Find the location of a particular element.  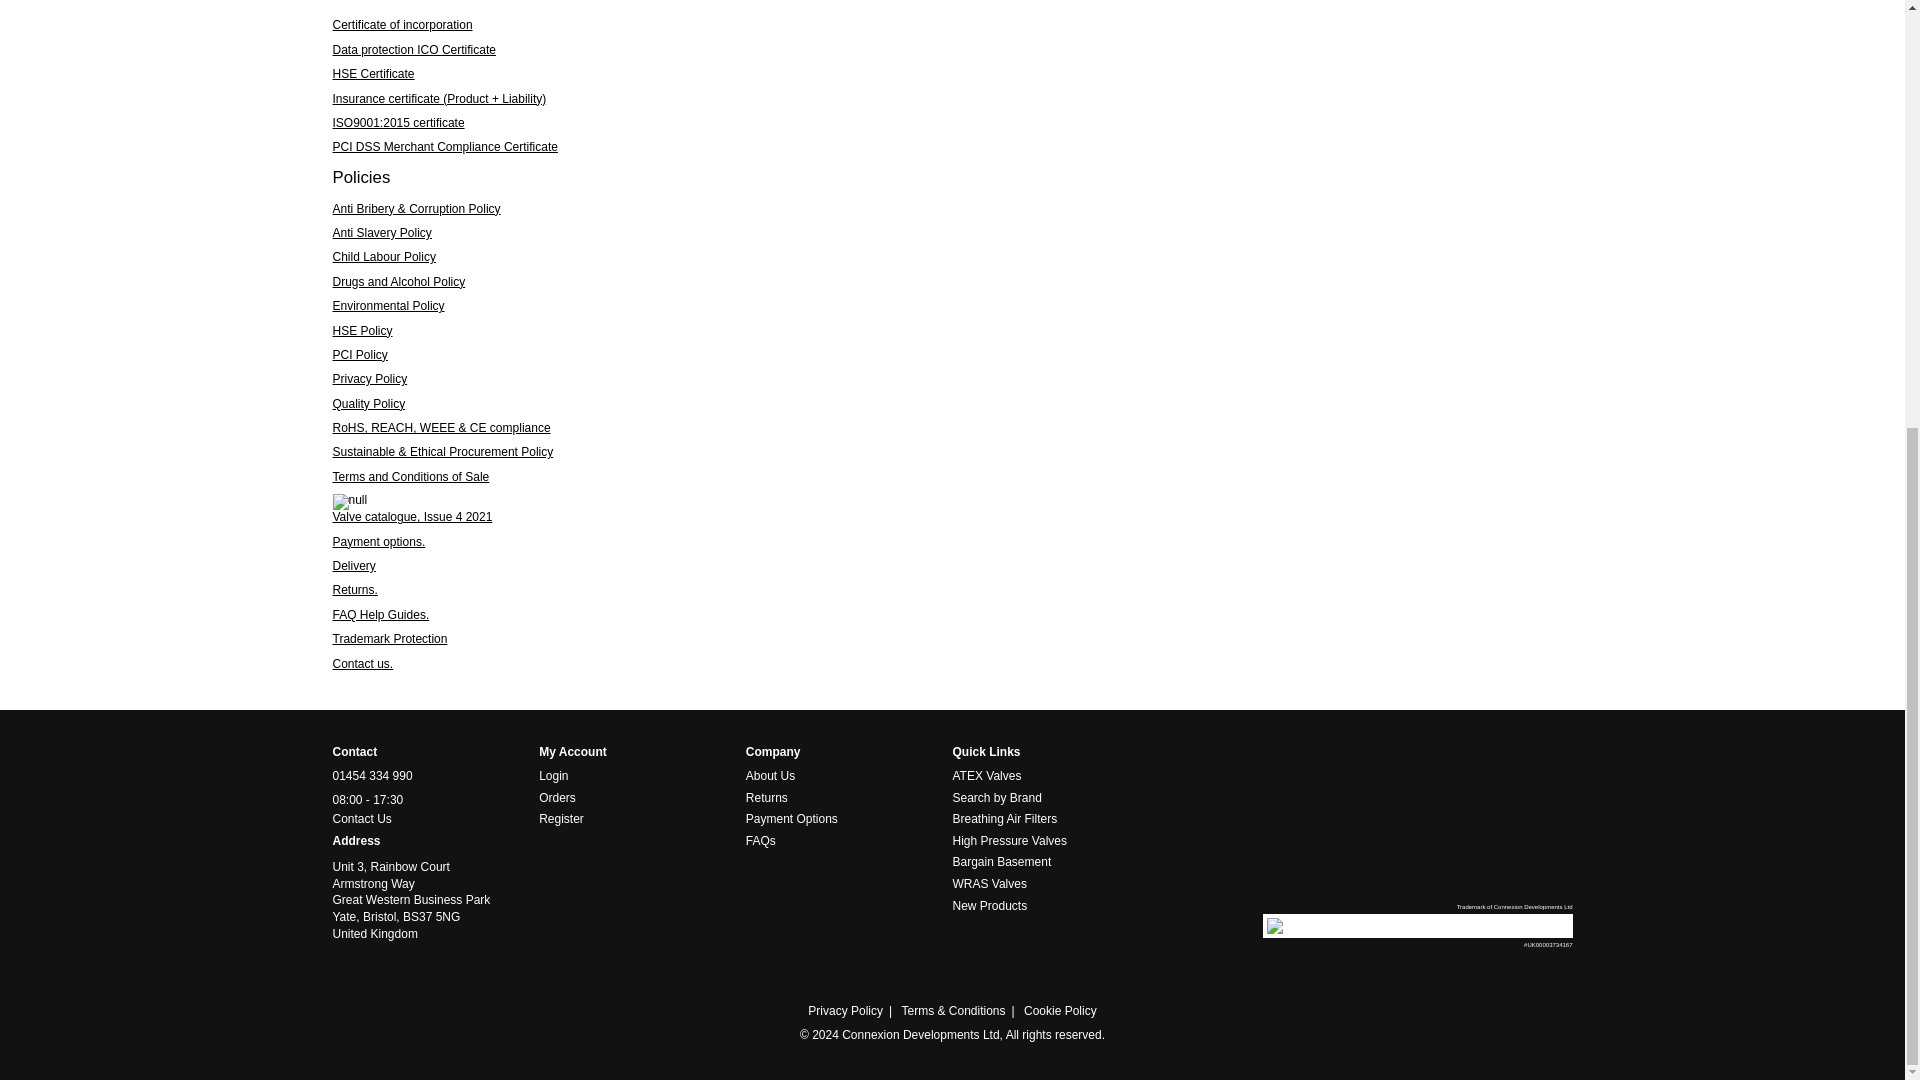

Terms and Conditions of Sale is located at coordinates (410, 476).